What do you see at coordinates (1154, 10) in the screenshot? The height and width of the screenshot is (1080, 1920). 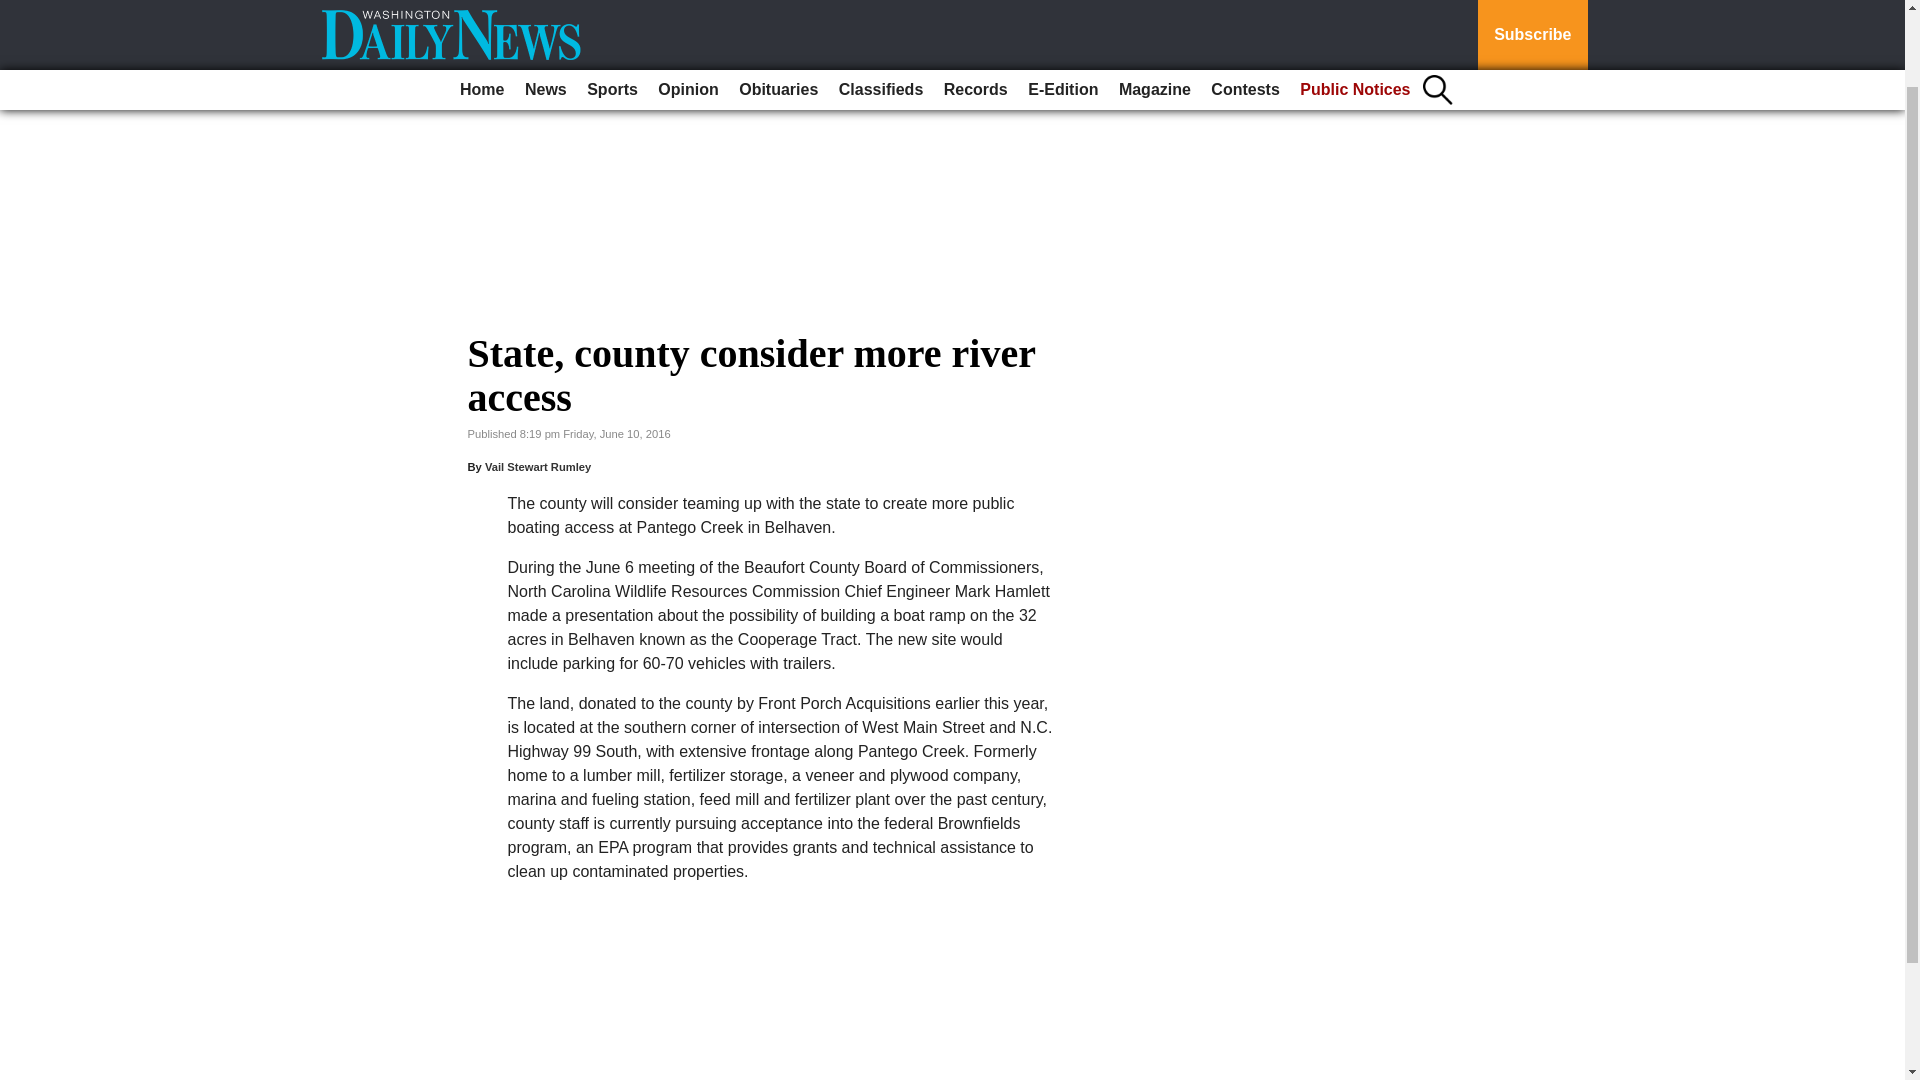 I see `Magazine` at bounding box center [1154, 10].